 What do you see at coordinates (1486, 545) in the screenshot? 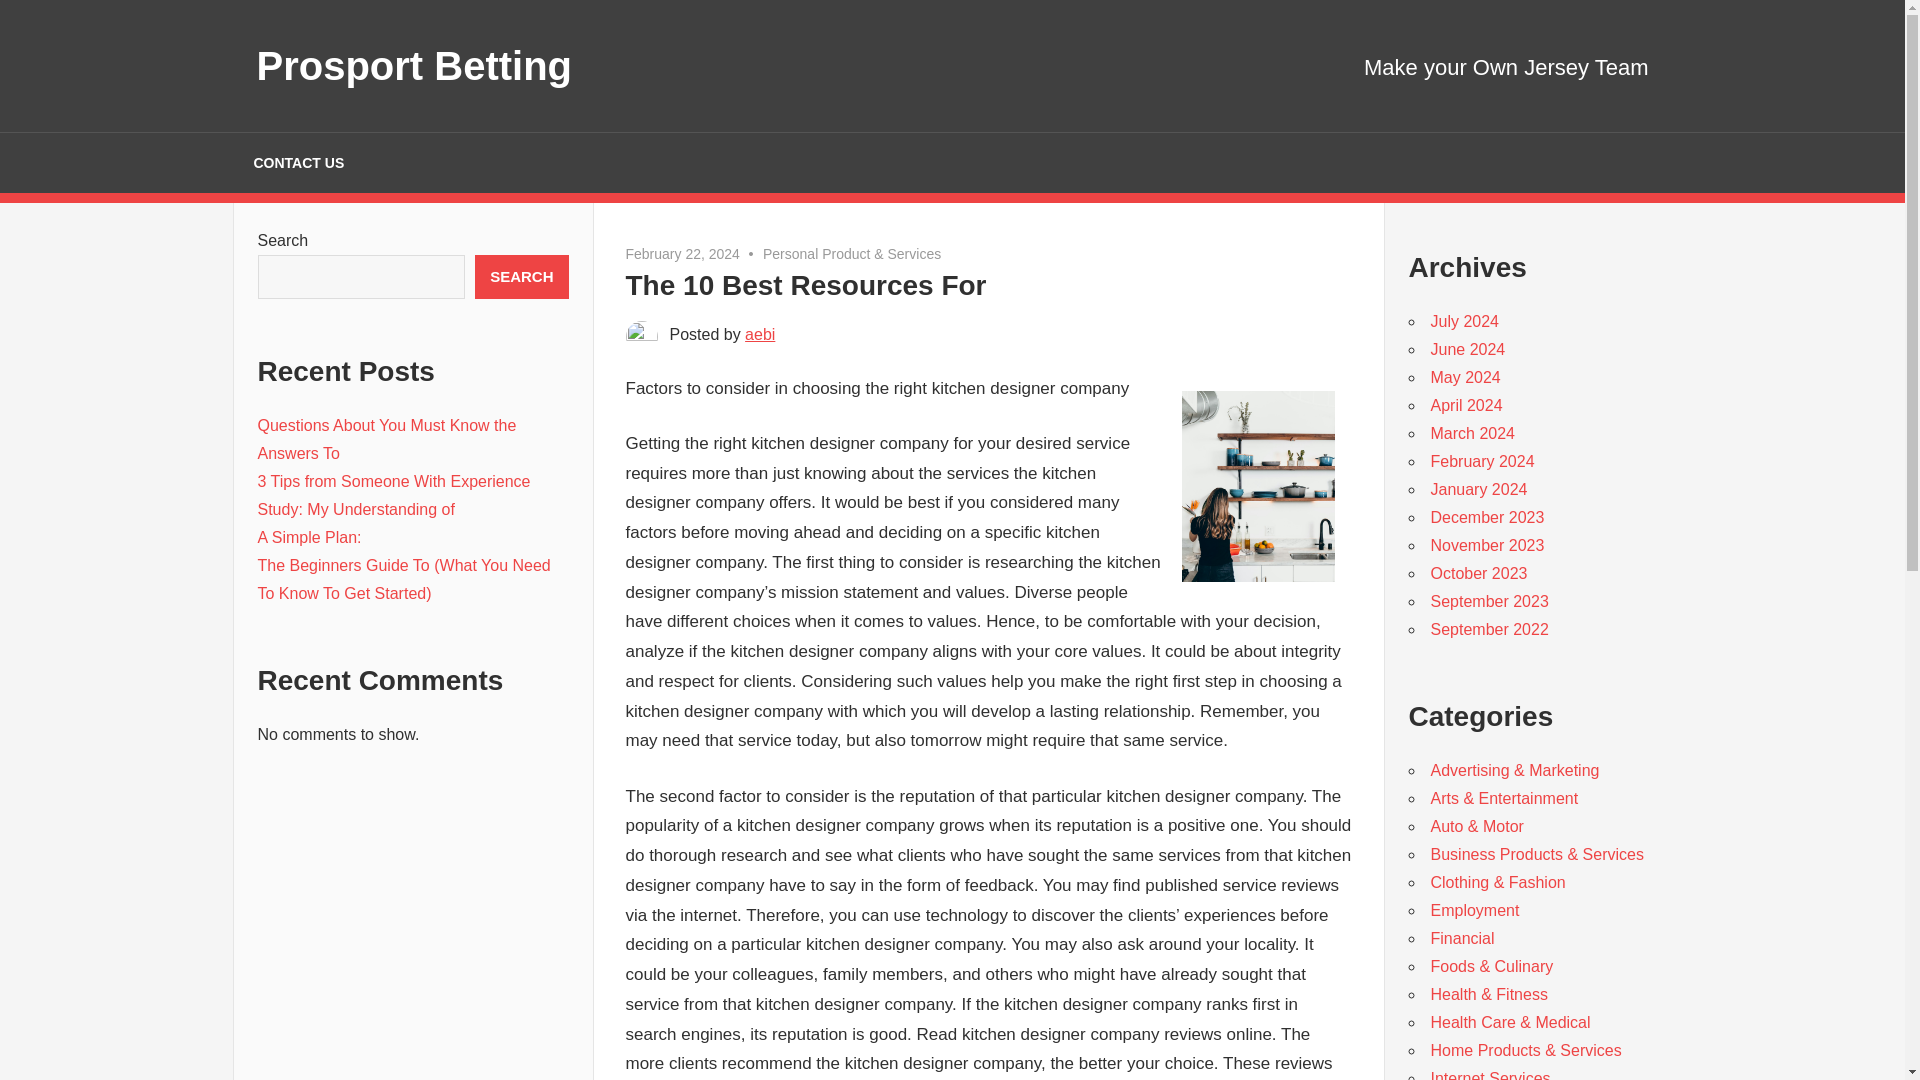
I see `November 2023` at bounding box center [1486, 545].